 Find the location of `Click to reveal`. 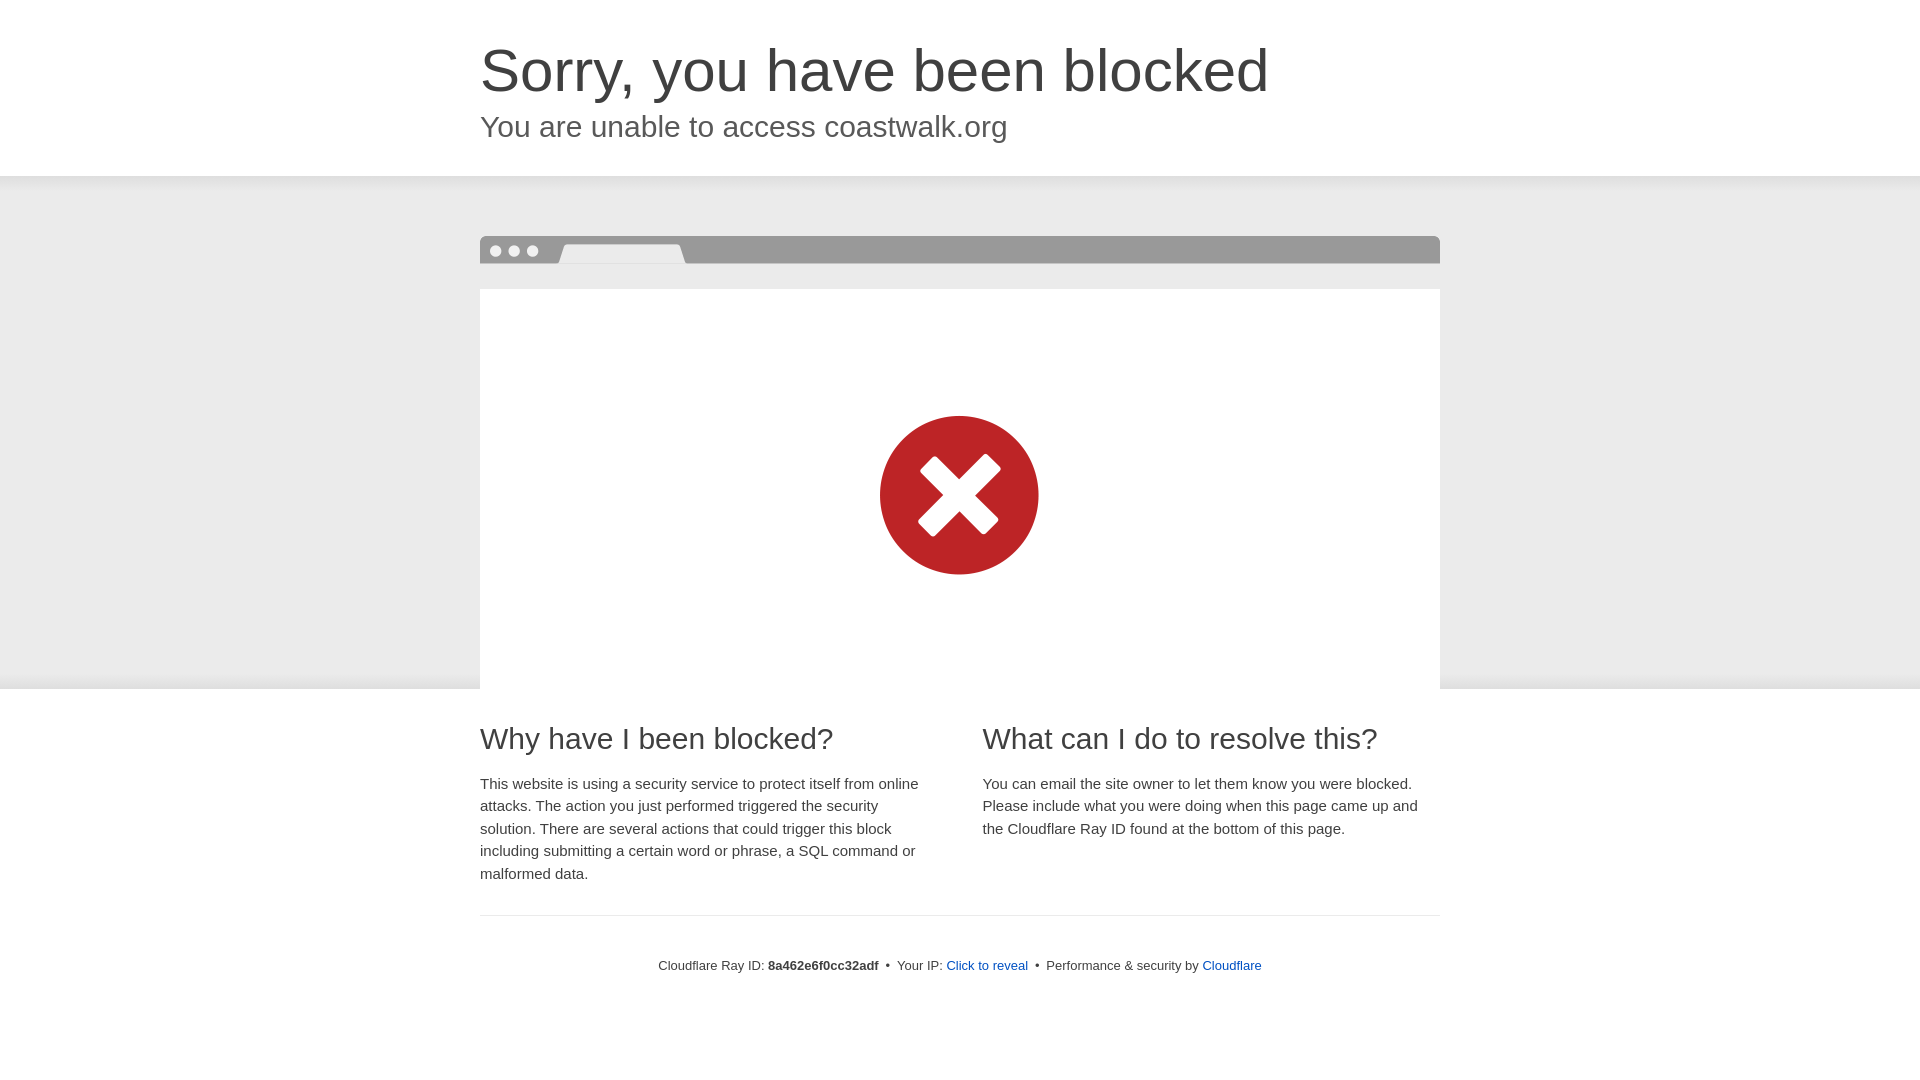

Click to reveal is located at coordinates (986, 966).